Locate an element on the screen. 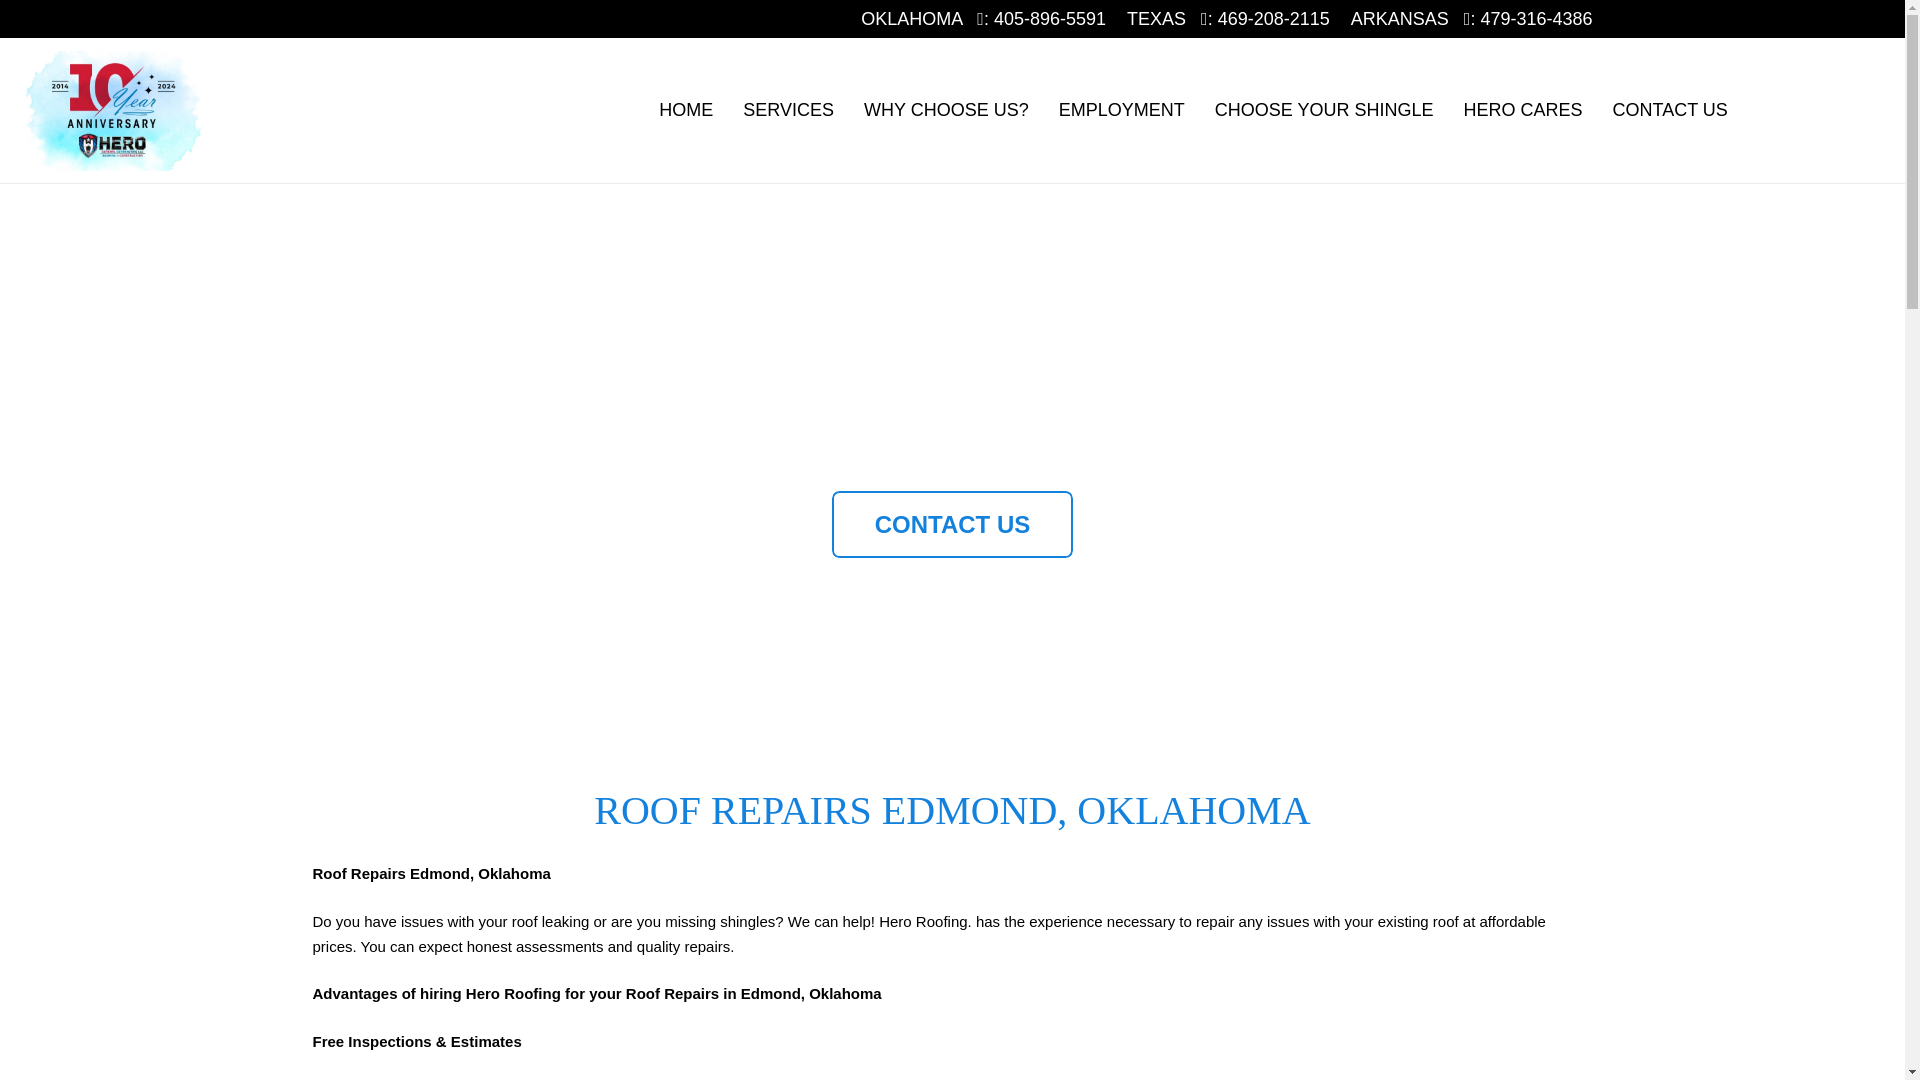 The height and width of the screenshot is (1080, 1920). 469-208-2115 is located at coordinates (1274, 18).